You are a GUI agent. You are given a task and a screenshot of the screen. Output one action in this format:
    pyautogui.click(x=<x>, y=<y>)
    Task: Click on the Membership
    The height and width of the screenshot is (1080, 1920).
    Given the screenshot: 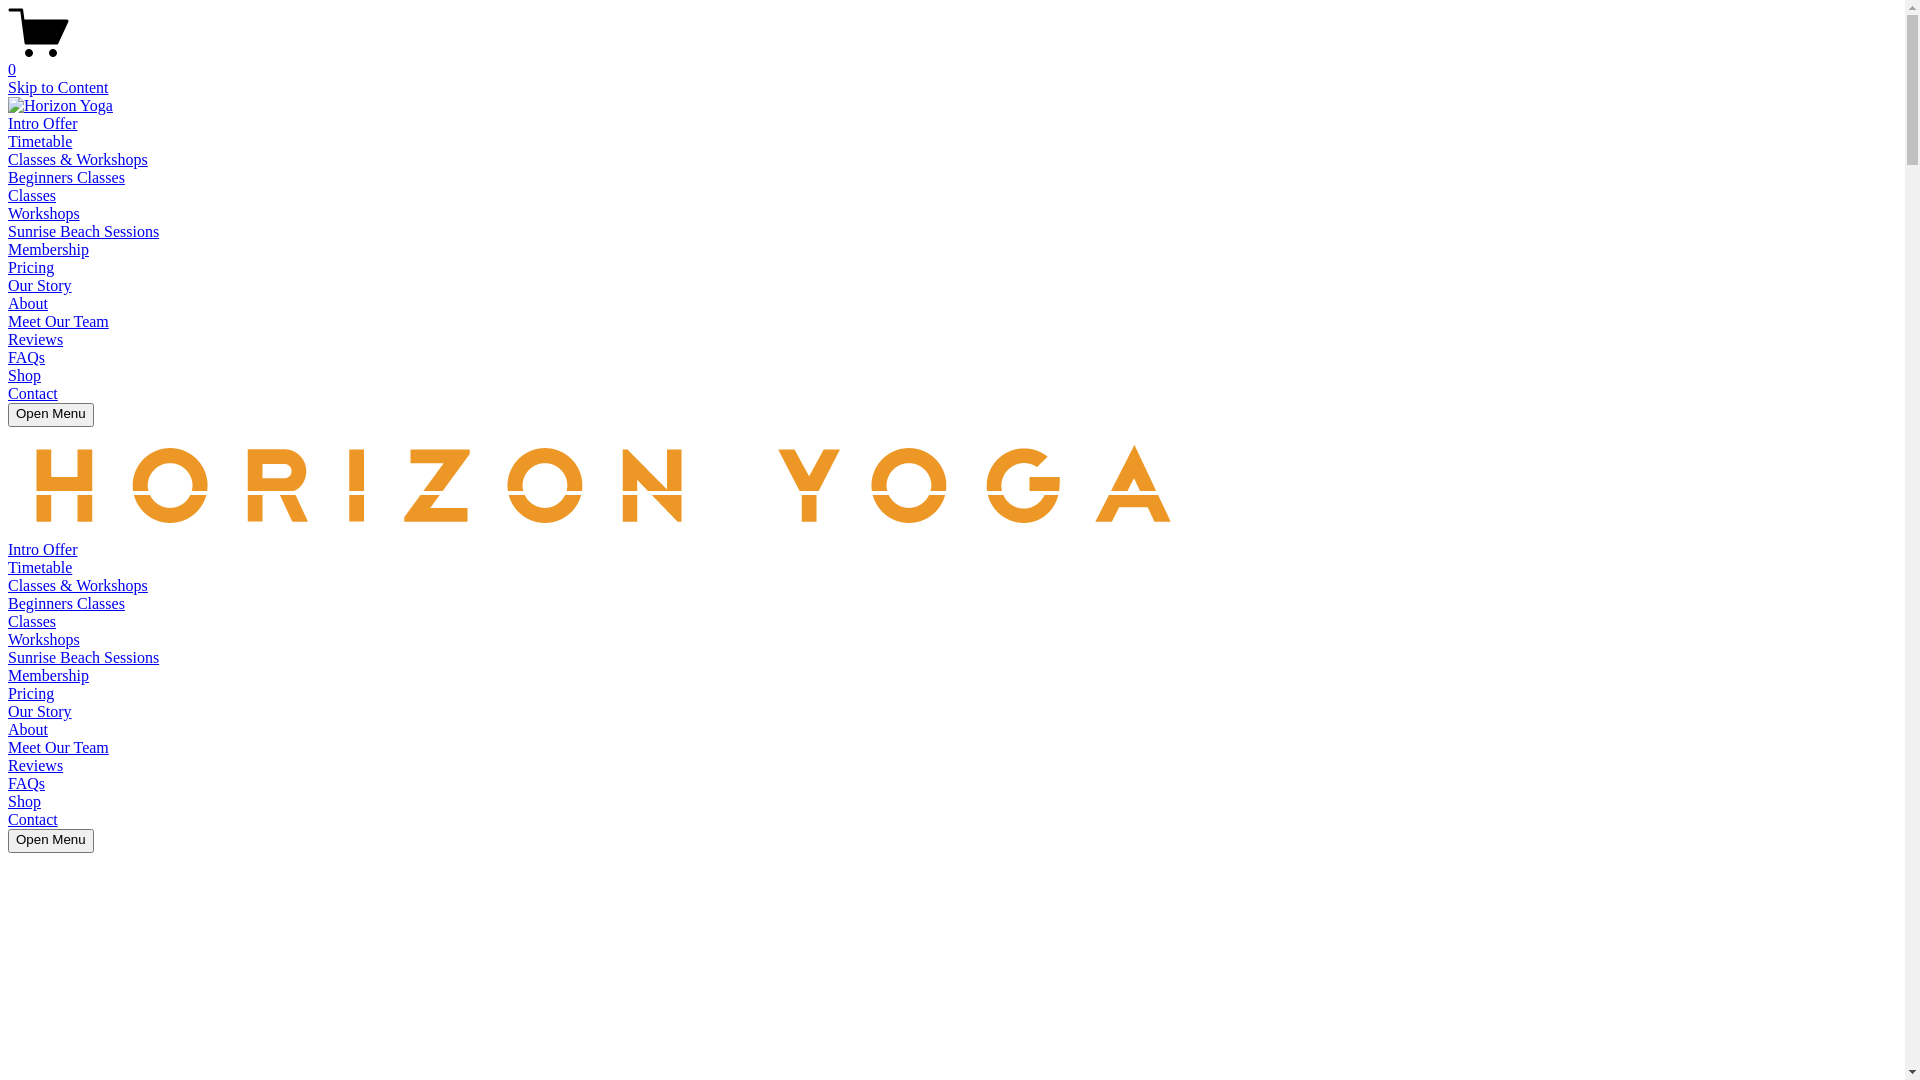 What is the action you would take?
    pyautogui.click(x=48, y=250)
    